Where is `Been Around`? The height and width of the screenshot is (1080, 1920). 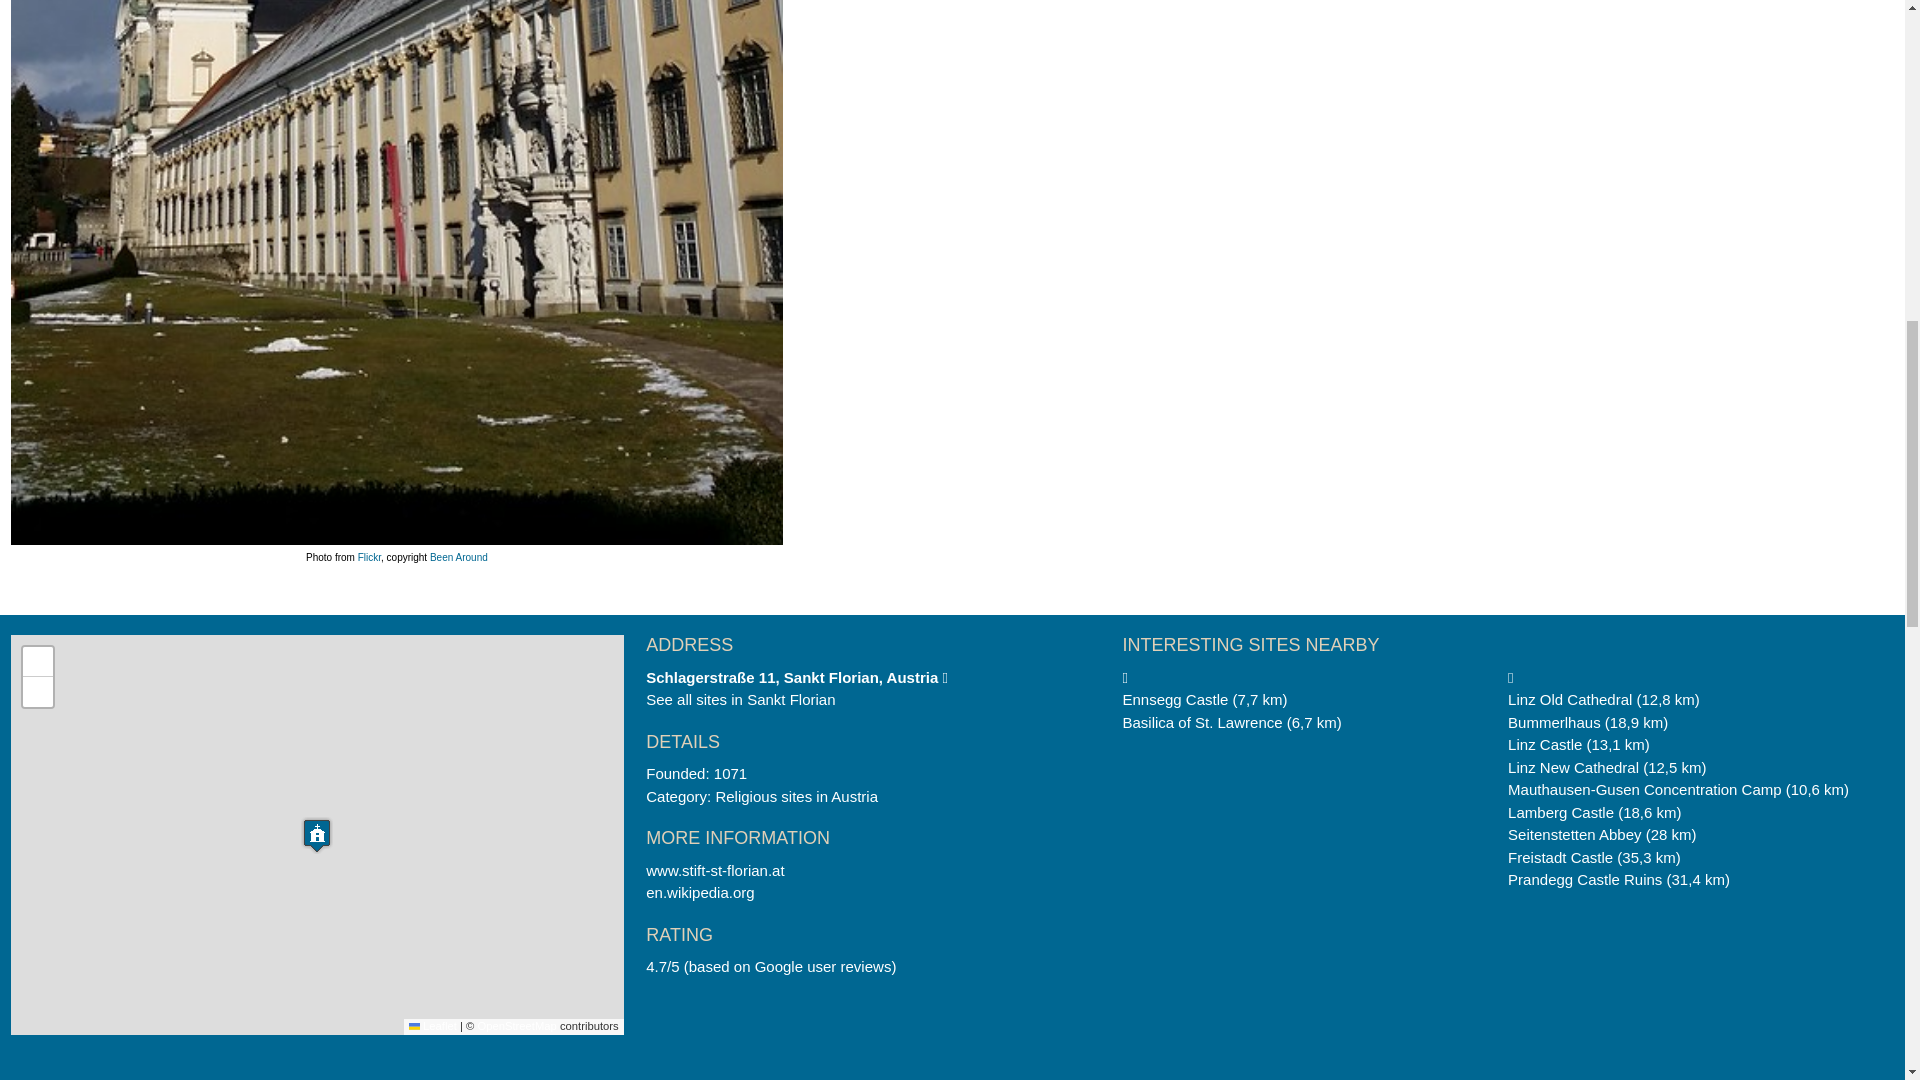
Been Around is located at coordinates (458, 556).